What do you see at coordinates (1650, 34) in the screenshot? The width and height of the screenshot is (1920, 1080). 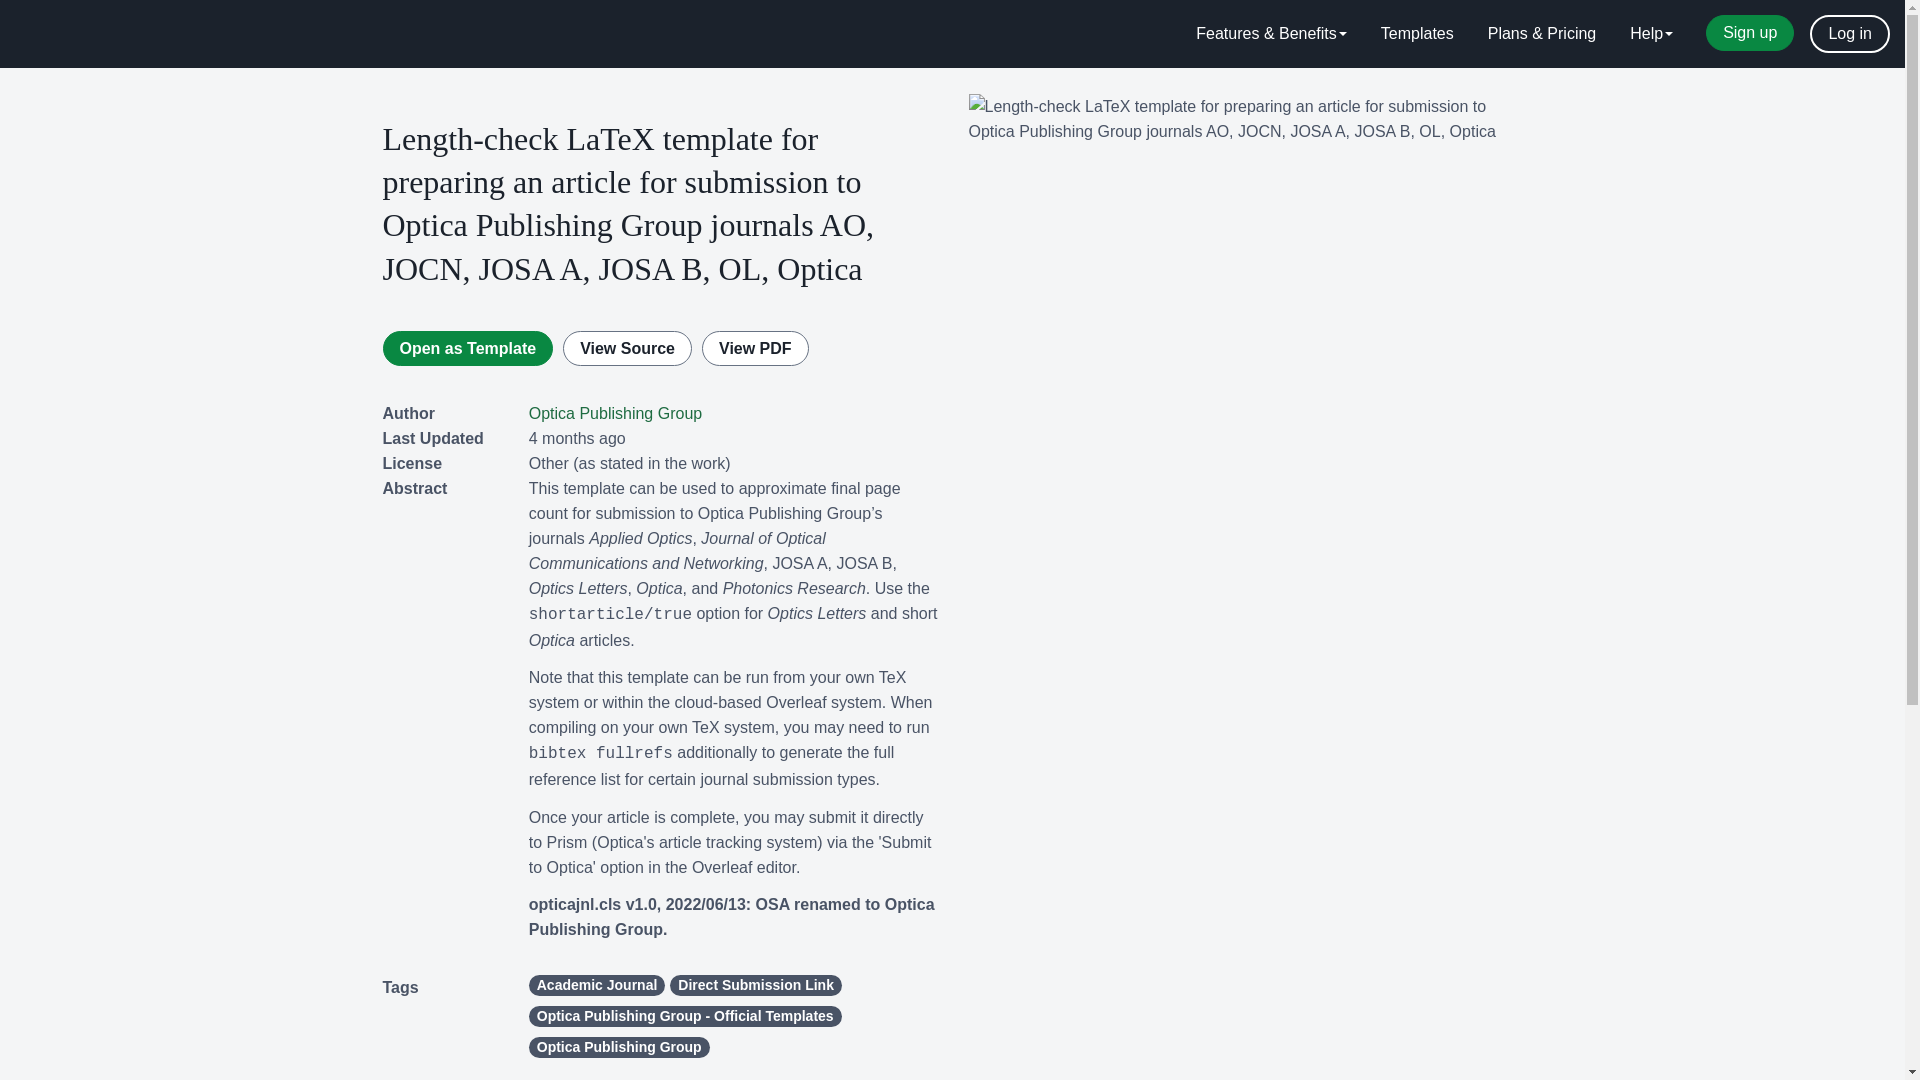 I see `Help` at bounding box center [1650, 34].